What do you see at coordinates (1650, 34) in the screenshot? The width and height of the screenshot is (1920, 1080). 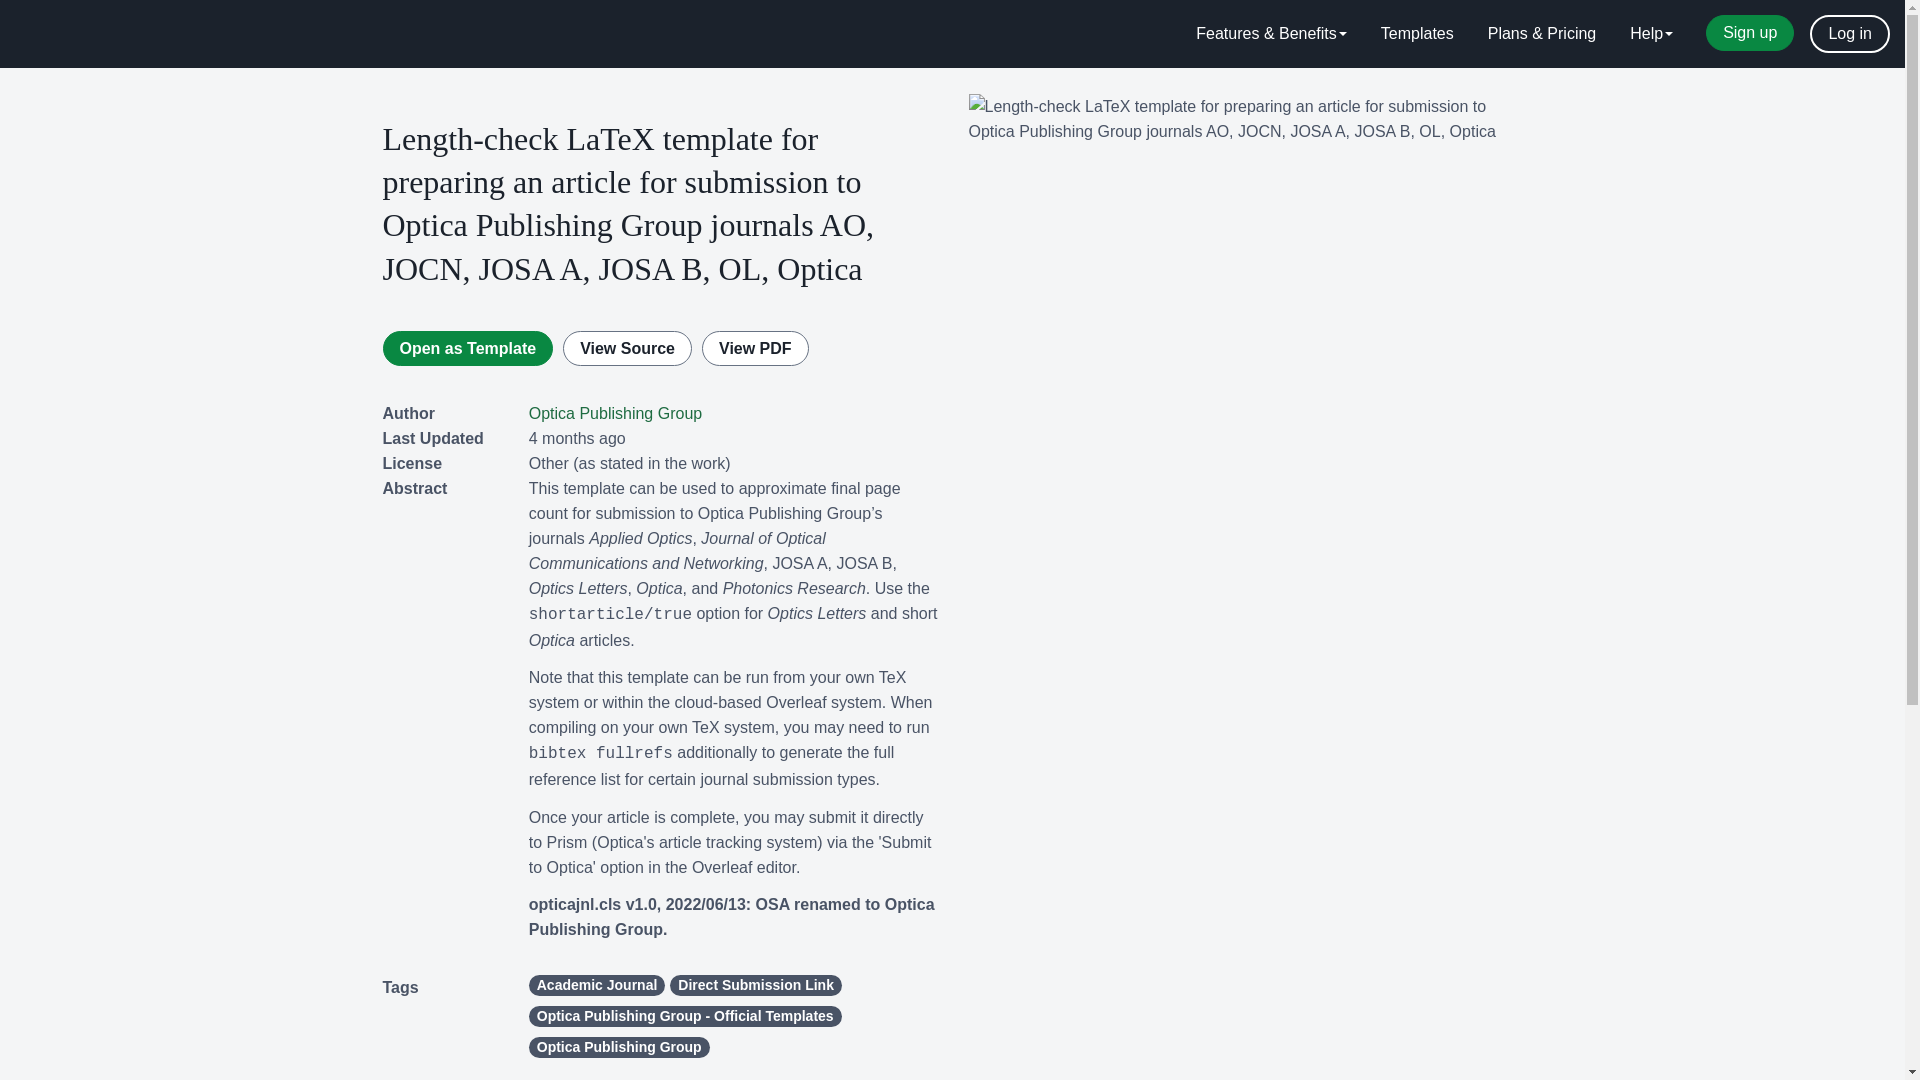 I see `Help` at bounding box center [1650, 34].